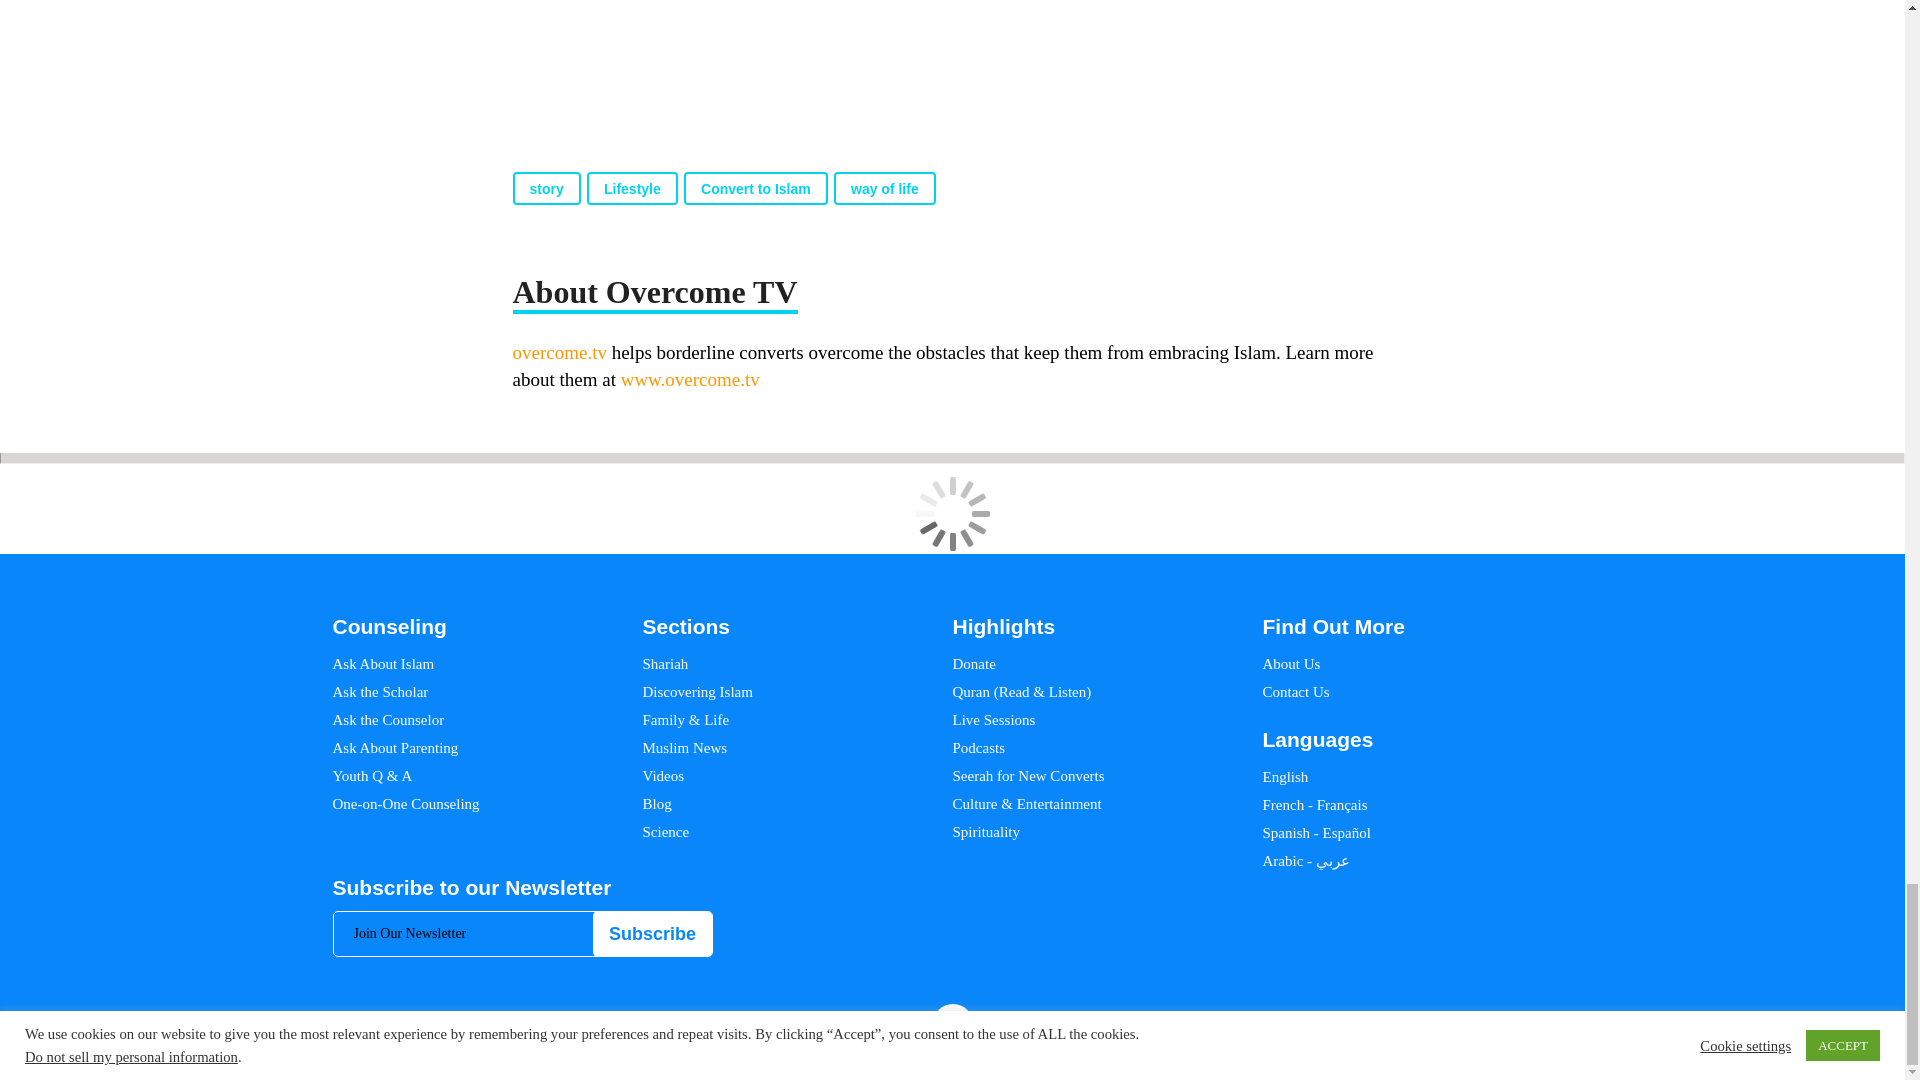  What do you see at coordinates (690, 379) in the screenshot?
I see `www.overcome.tv` at bounding box center [690, 379].